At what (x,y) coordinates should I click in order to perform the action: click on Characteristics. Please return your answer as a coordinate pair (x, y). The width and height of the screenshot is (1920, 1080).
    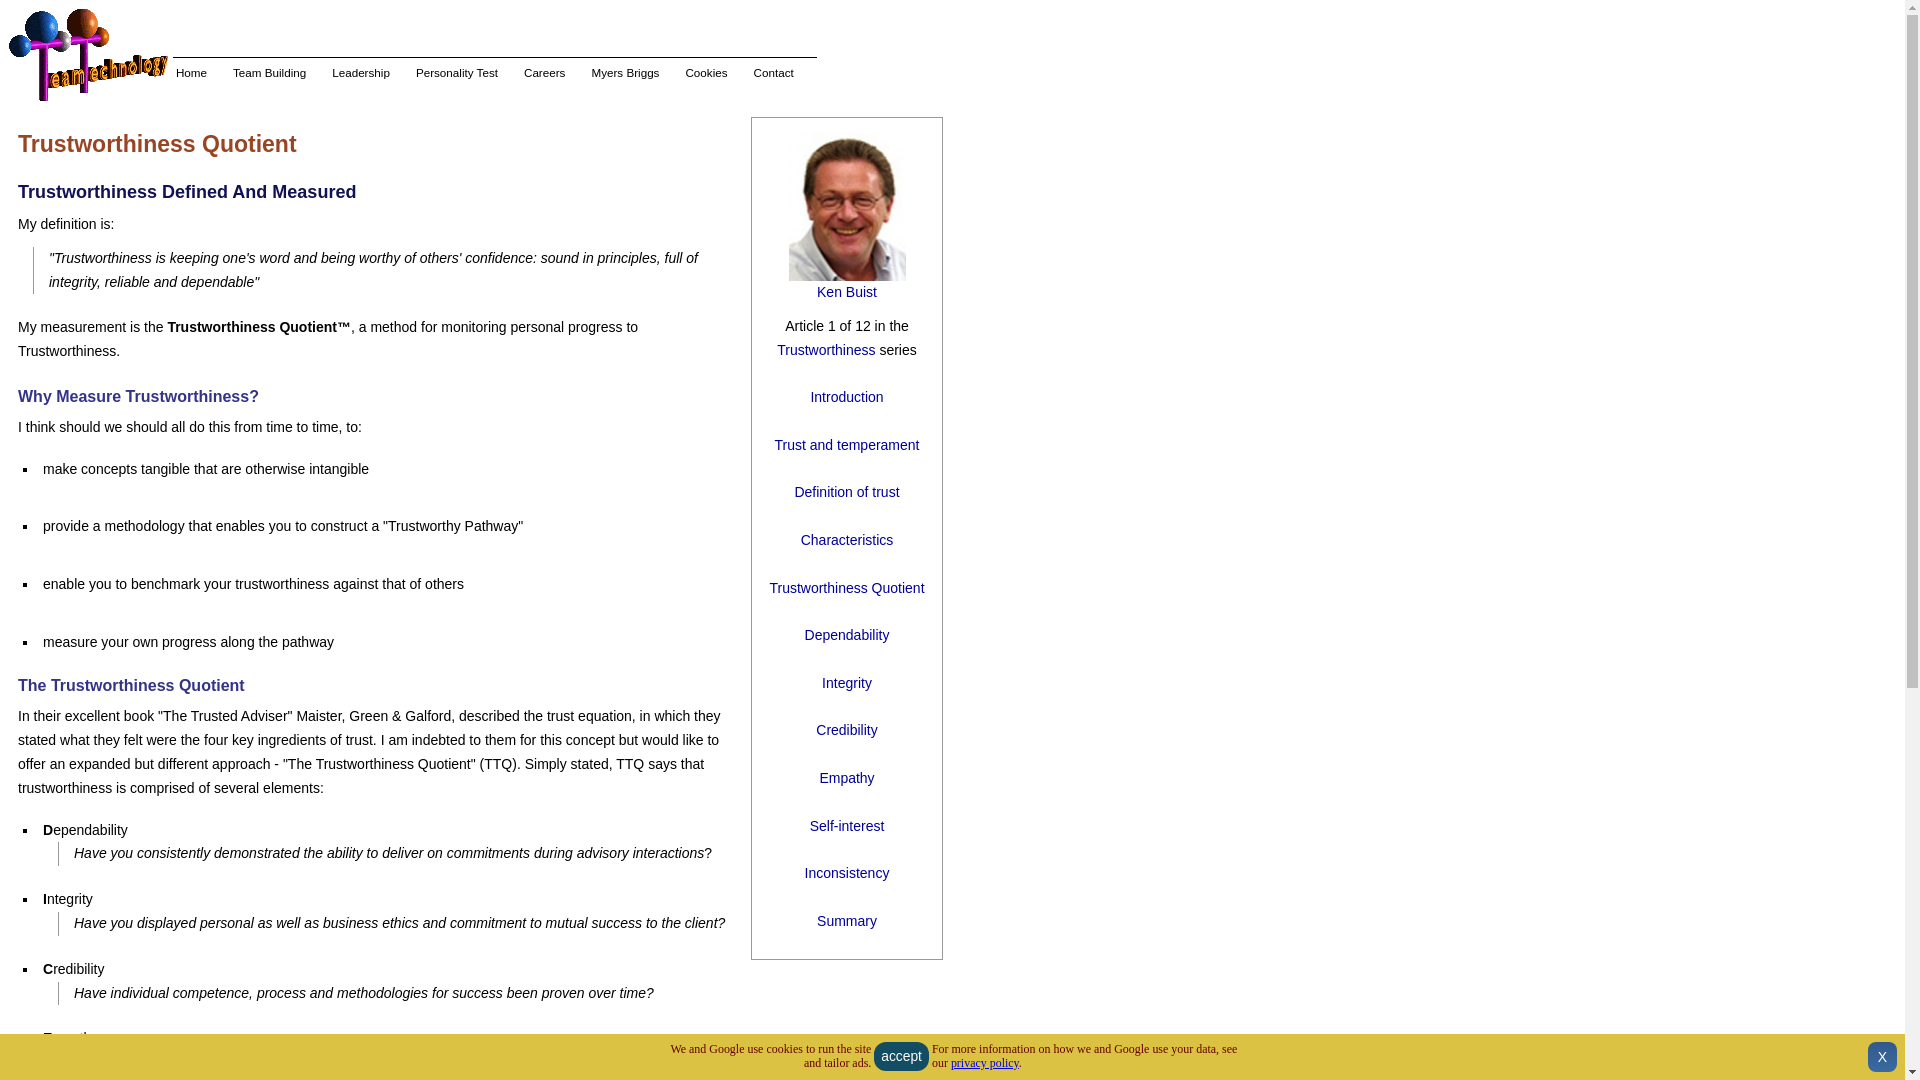
    Looking at the image, I should click on (847, 540).